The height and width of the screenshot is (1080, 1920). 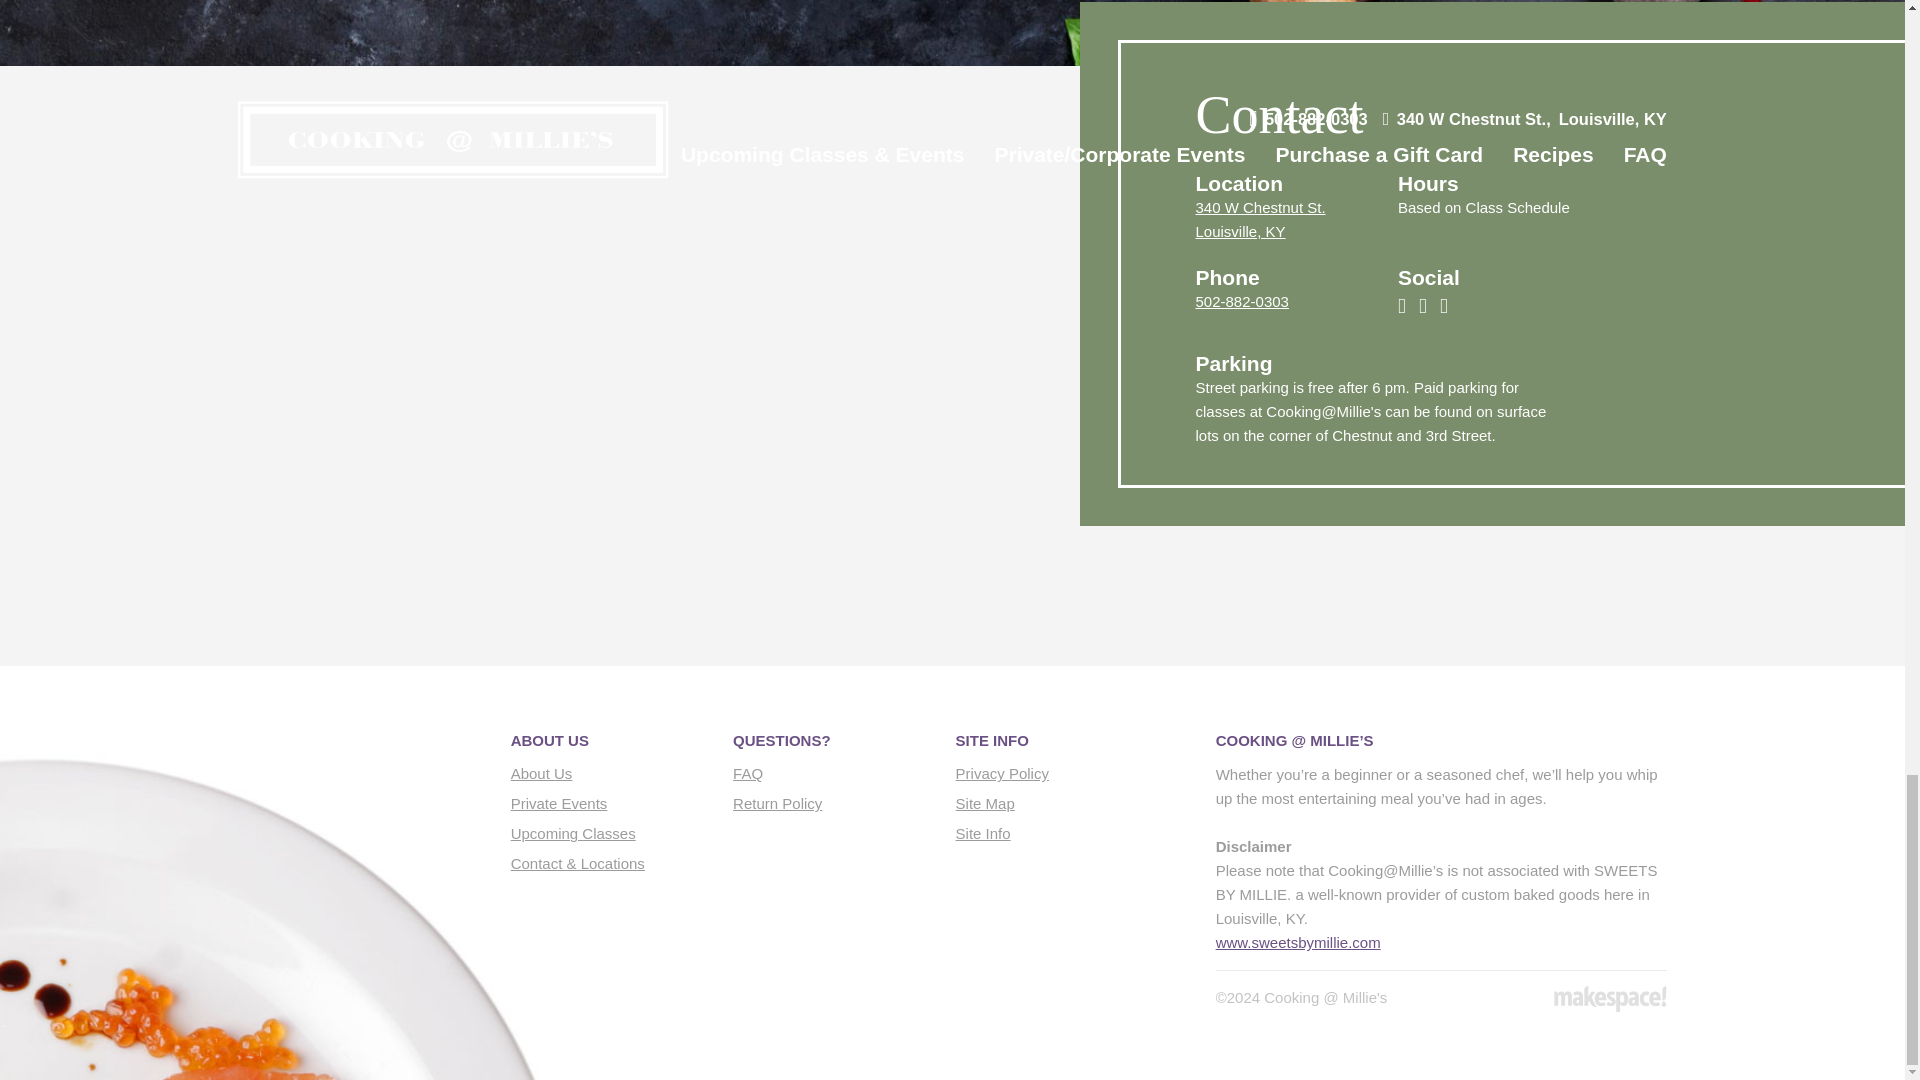 I want to click on www.sweetsbymillie.com, so click(x=777, y=803).